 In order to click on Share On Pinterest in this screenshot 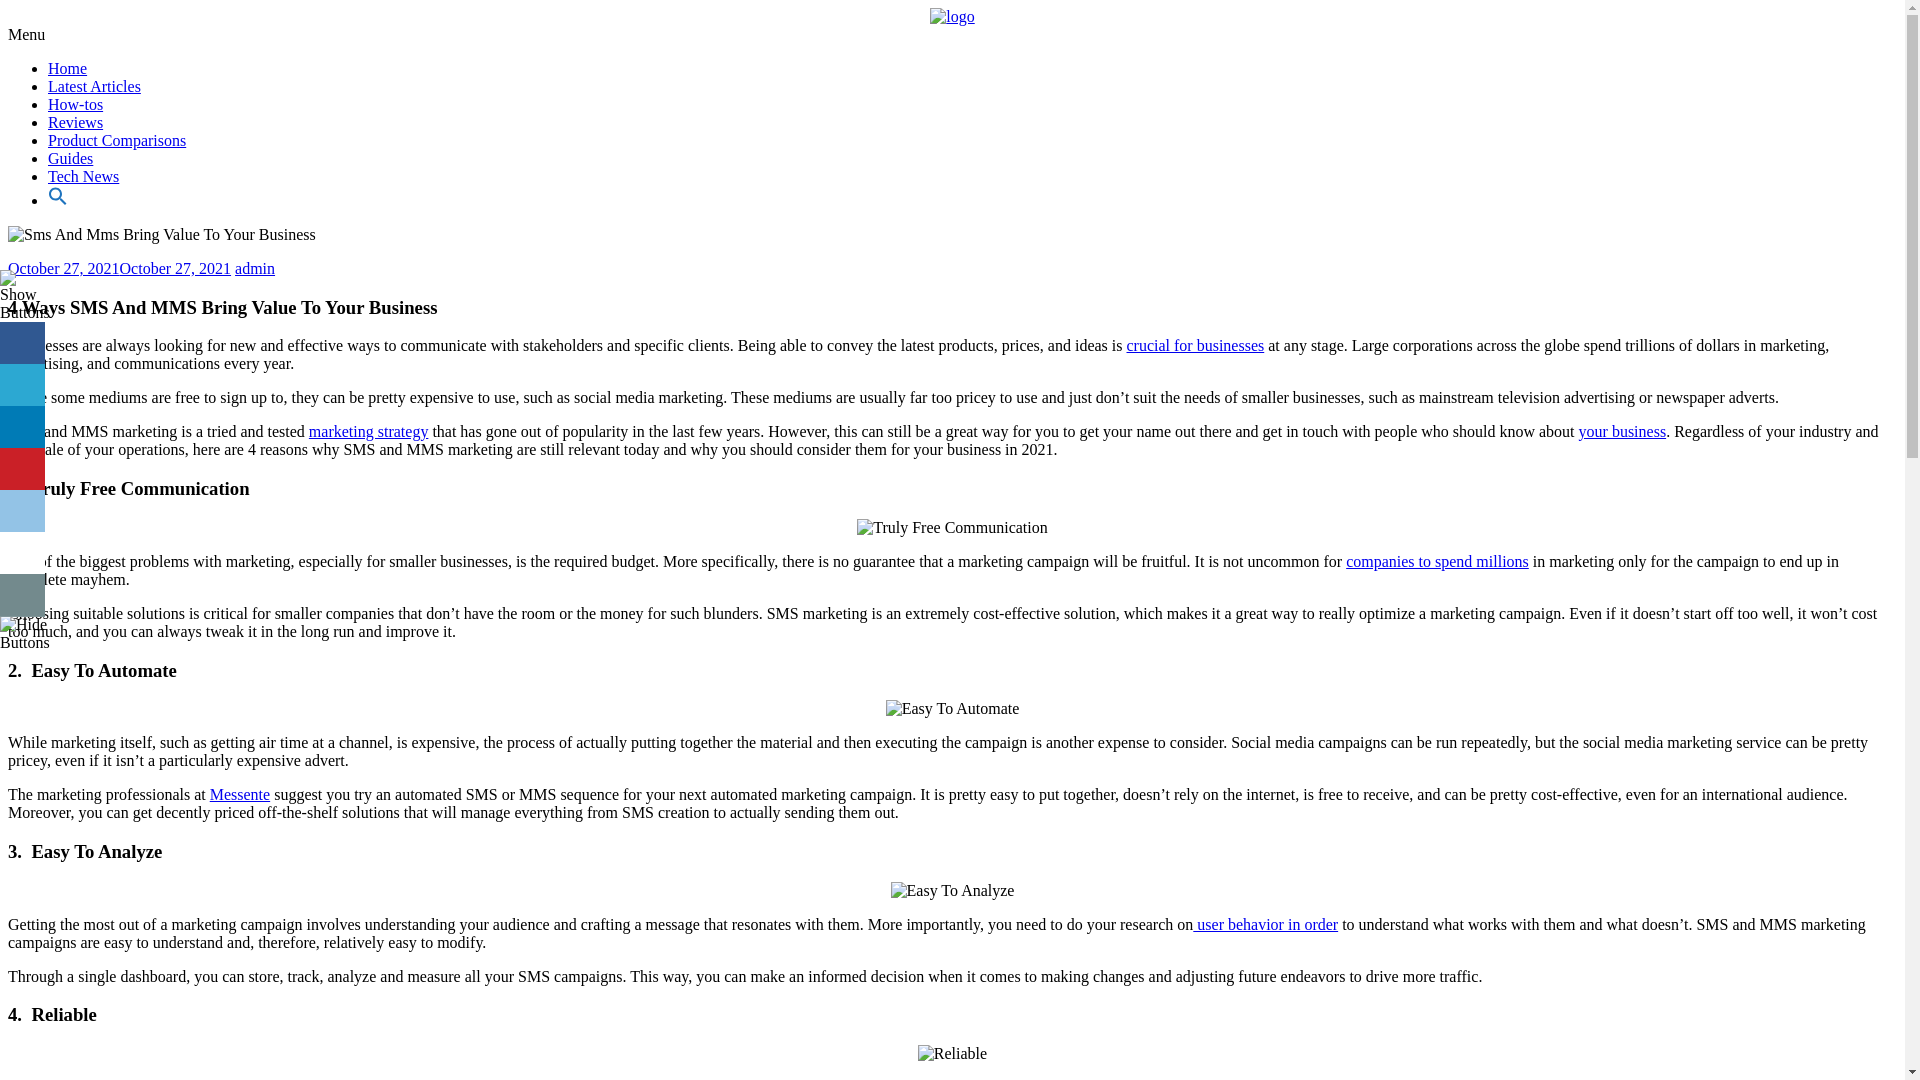, I will do `click(22, 470)`.